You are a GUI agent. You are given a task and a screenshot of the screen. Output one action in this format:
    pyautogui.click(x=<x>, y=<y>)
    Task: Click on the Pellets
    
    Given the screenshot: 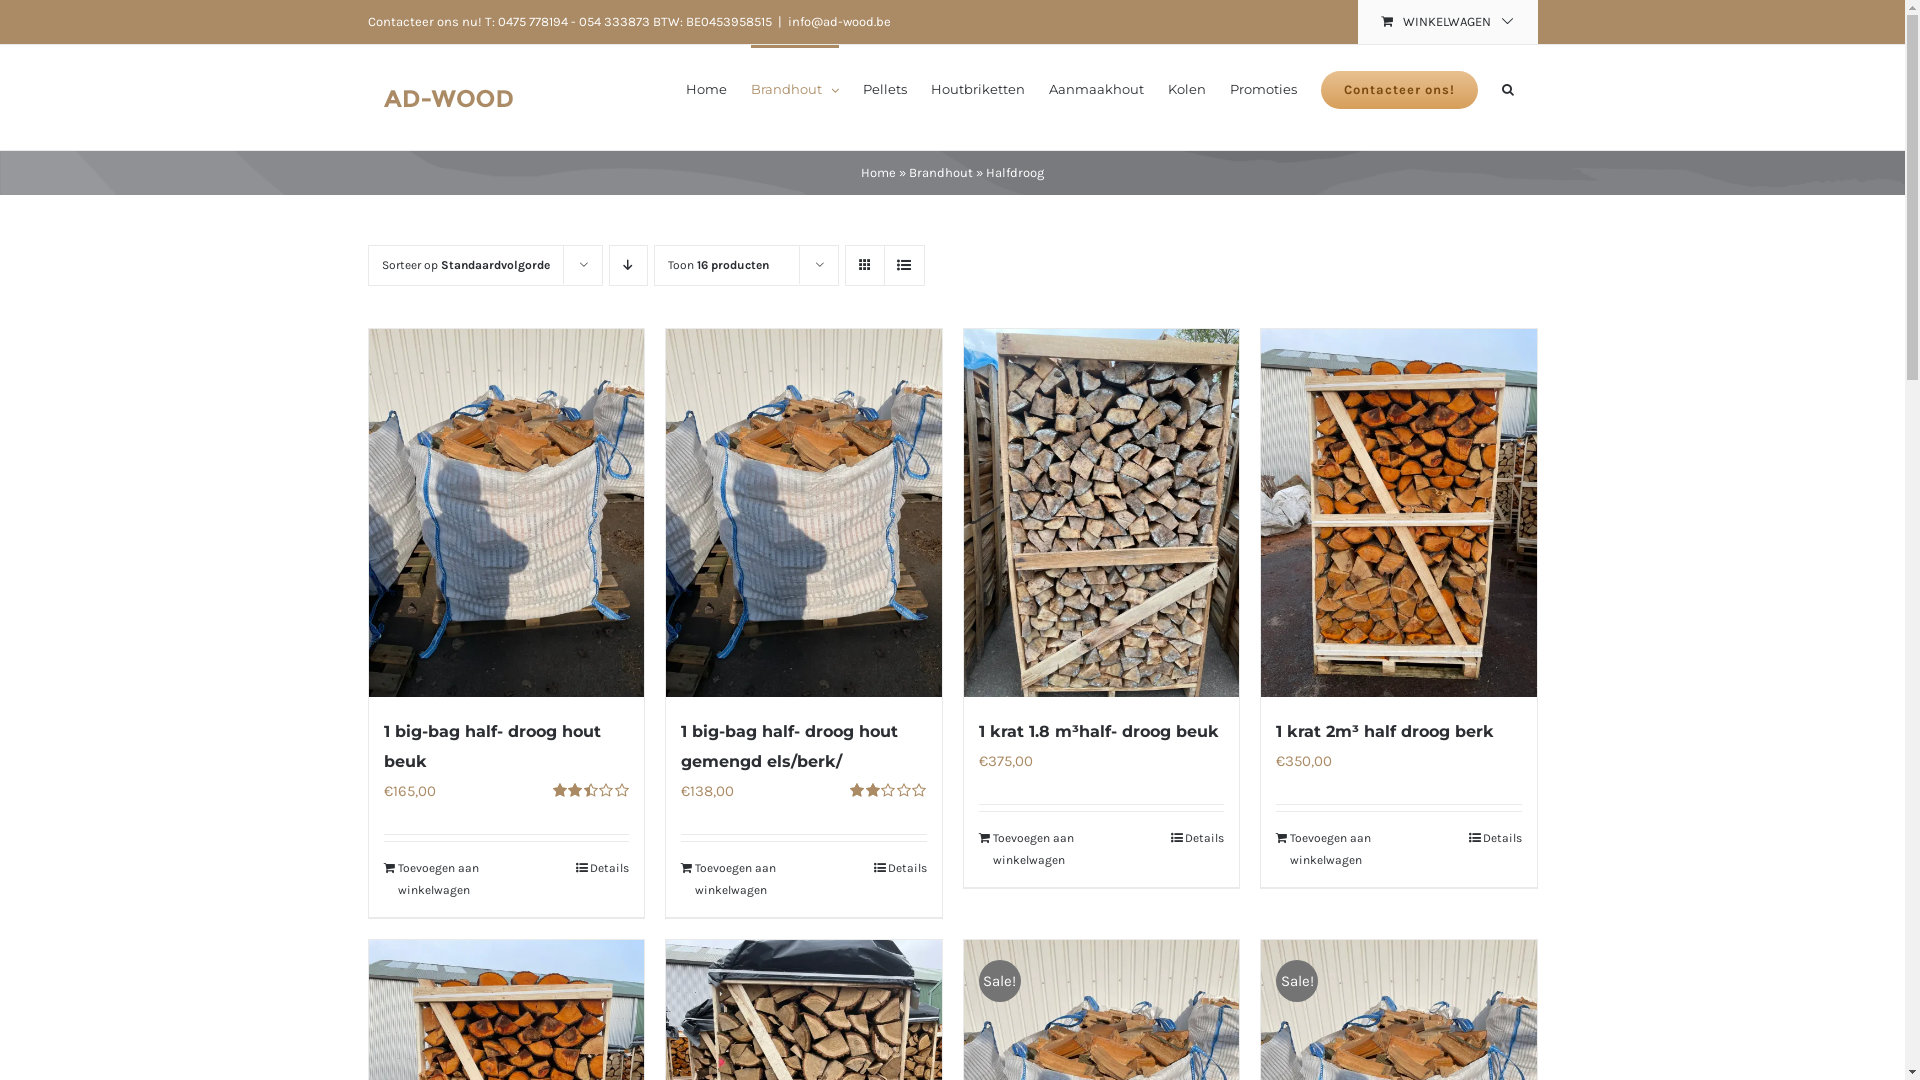 What is the action you would take?
    pyautogui.click(x=884, y=88)
    